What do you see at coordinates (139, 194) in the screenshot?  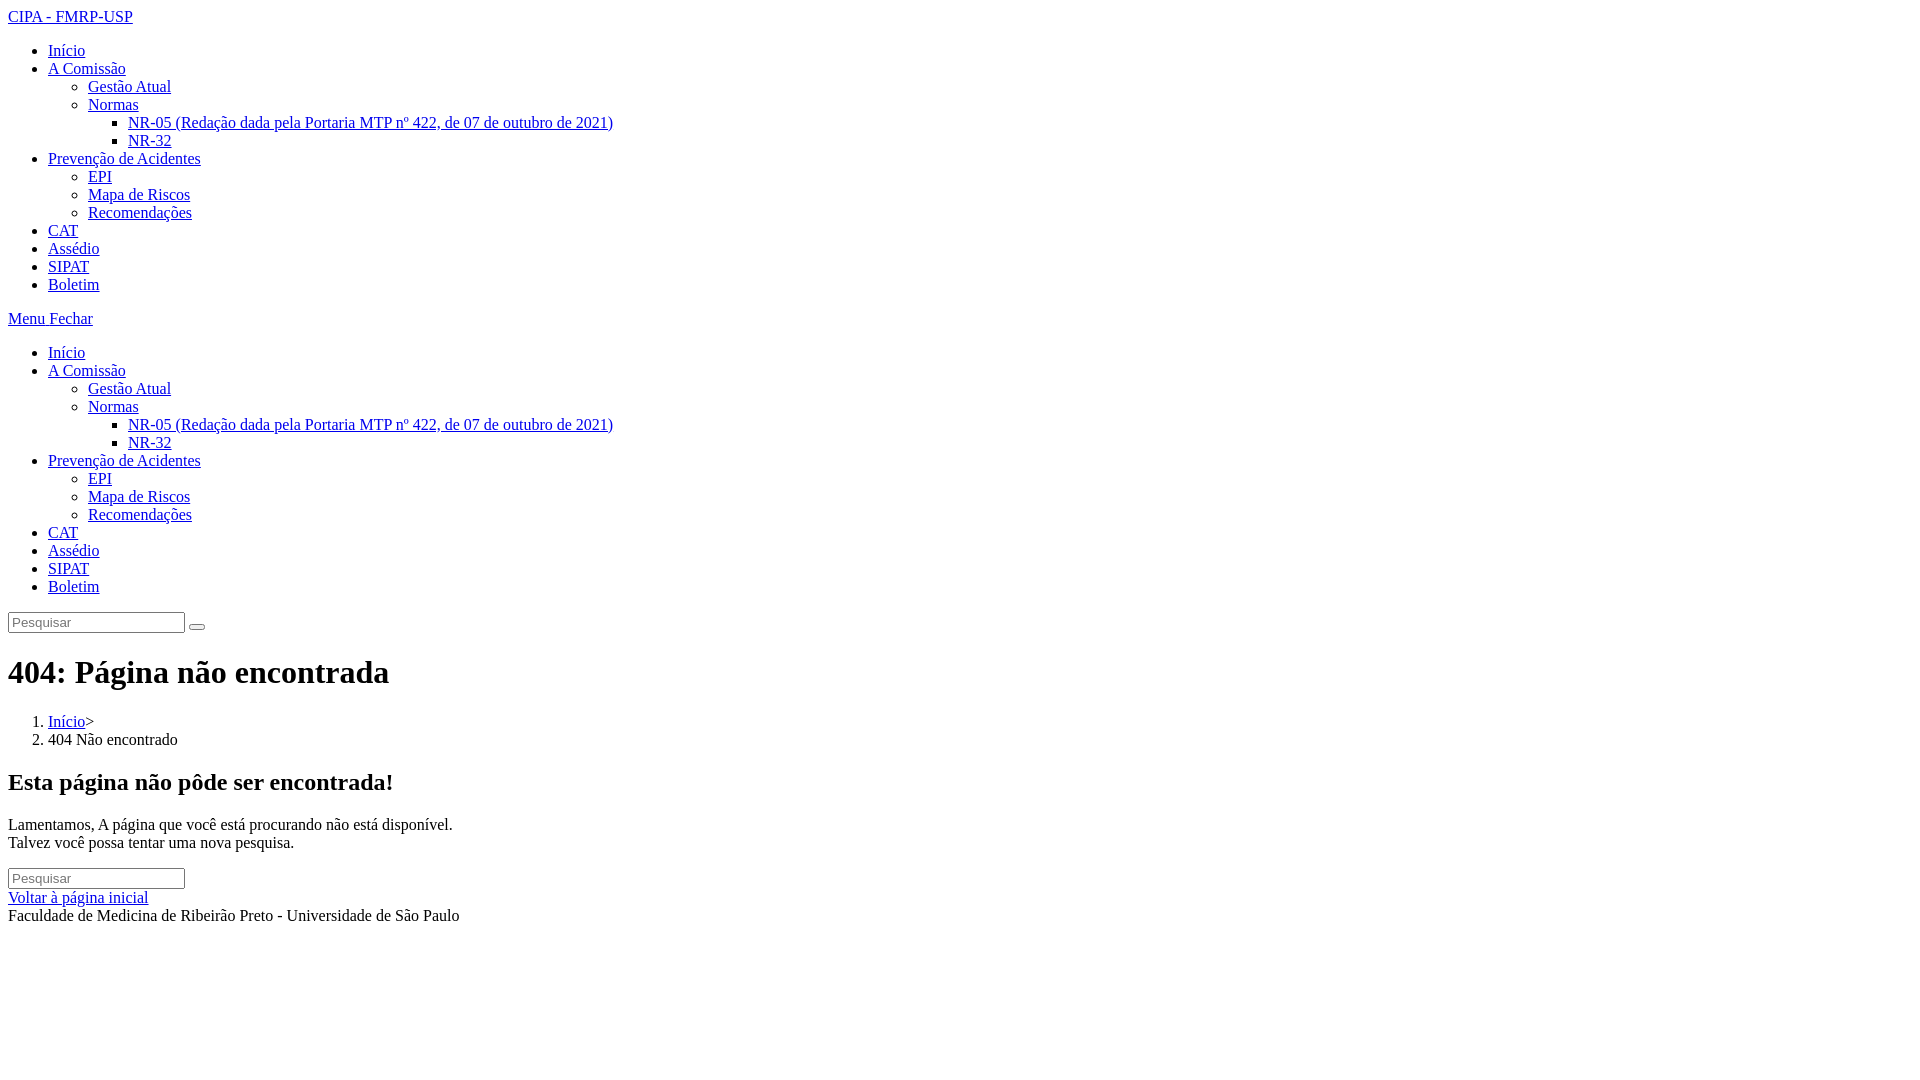 I see `Mapa de Riscos` at bounding box center [139, 194].